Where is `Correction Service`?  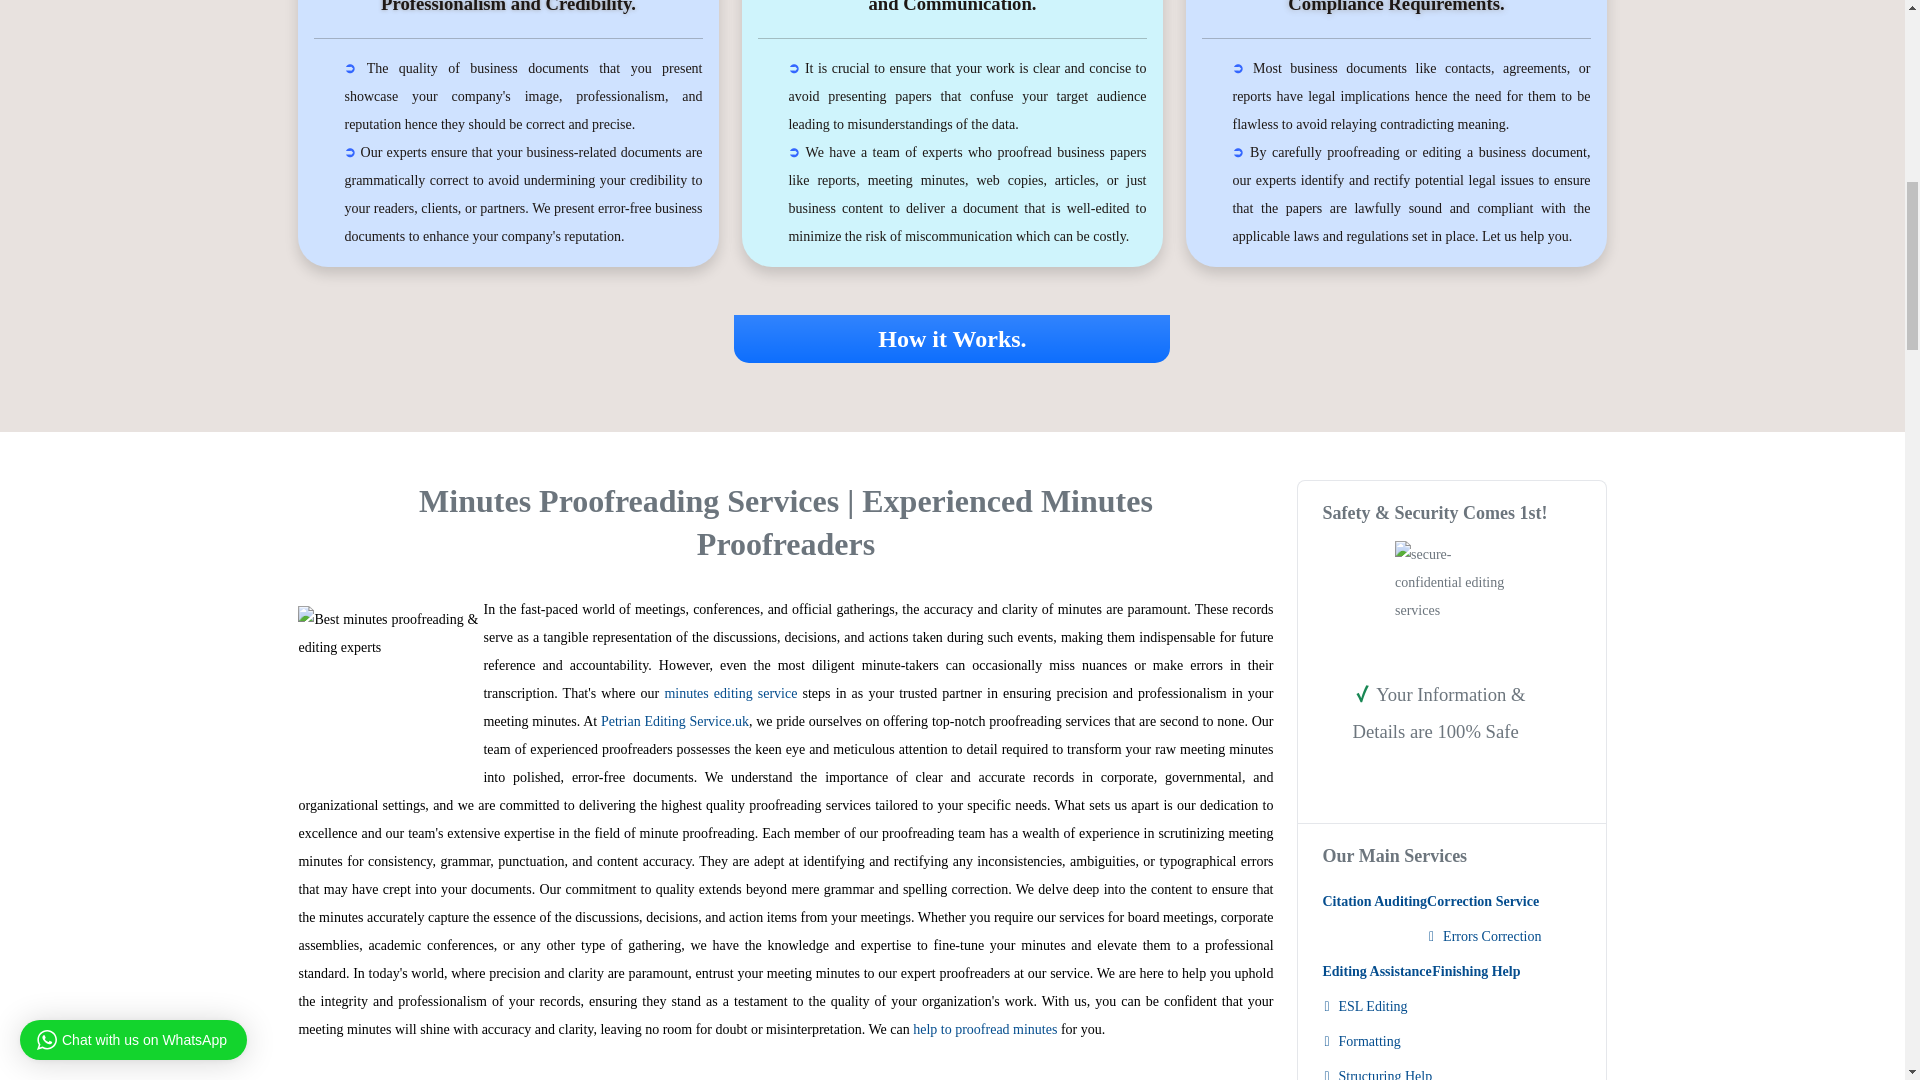
Correction Service is located at coordinates (1484, 902).